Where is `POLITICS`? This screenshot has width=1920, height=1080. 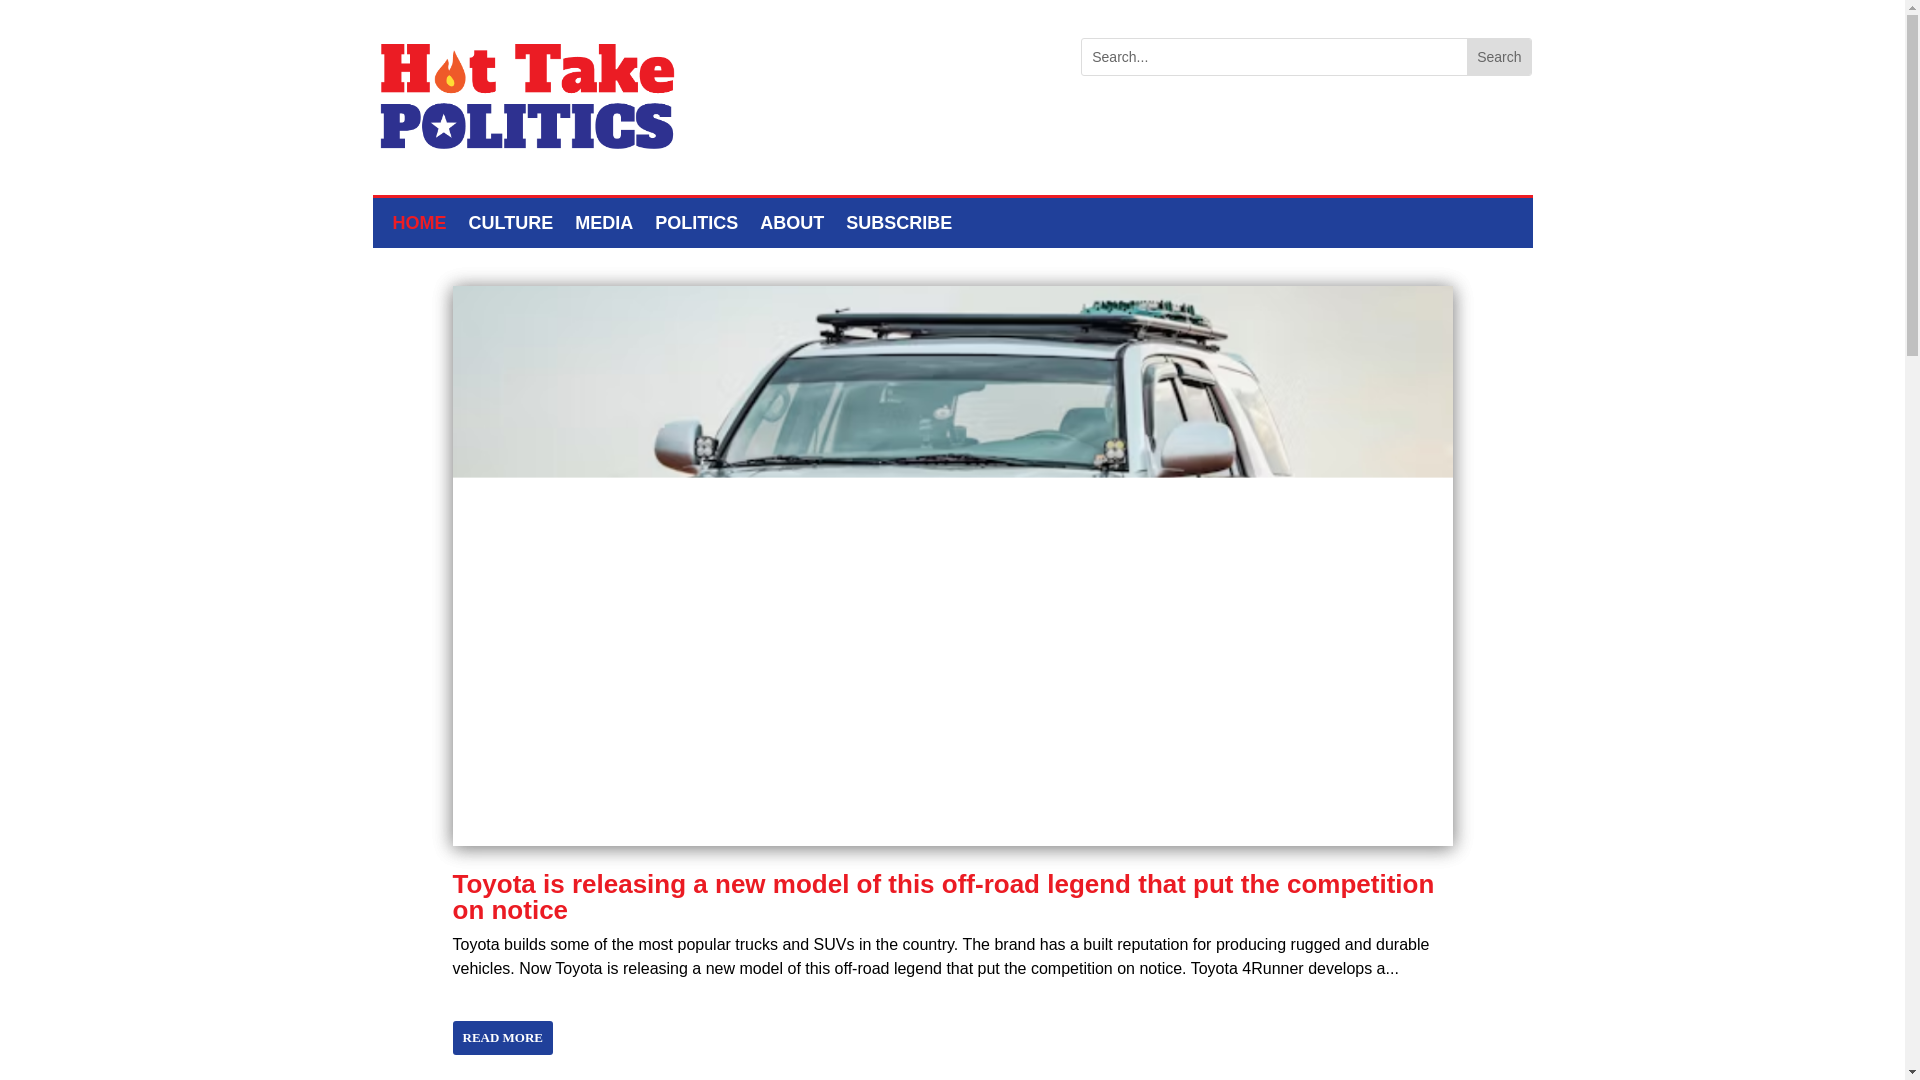
POLITICS is located at coordinates (696, 226).